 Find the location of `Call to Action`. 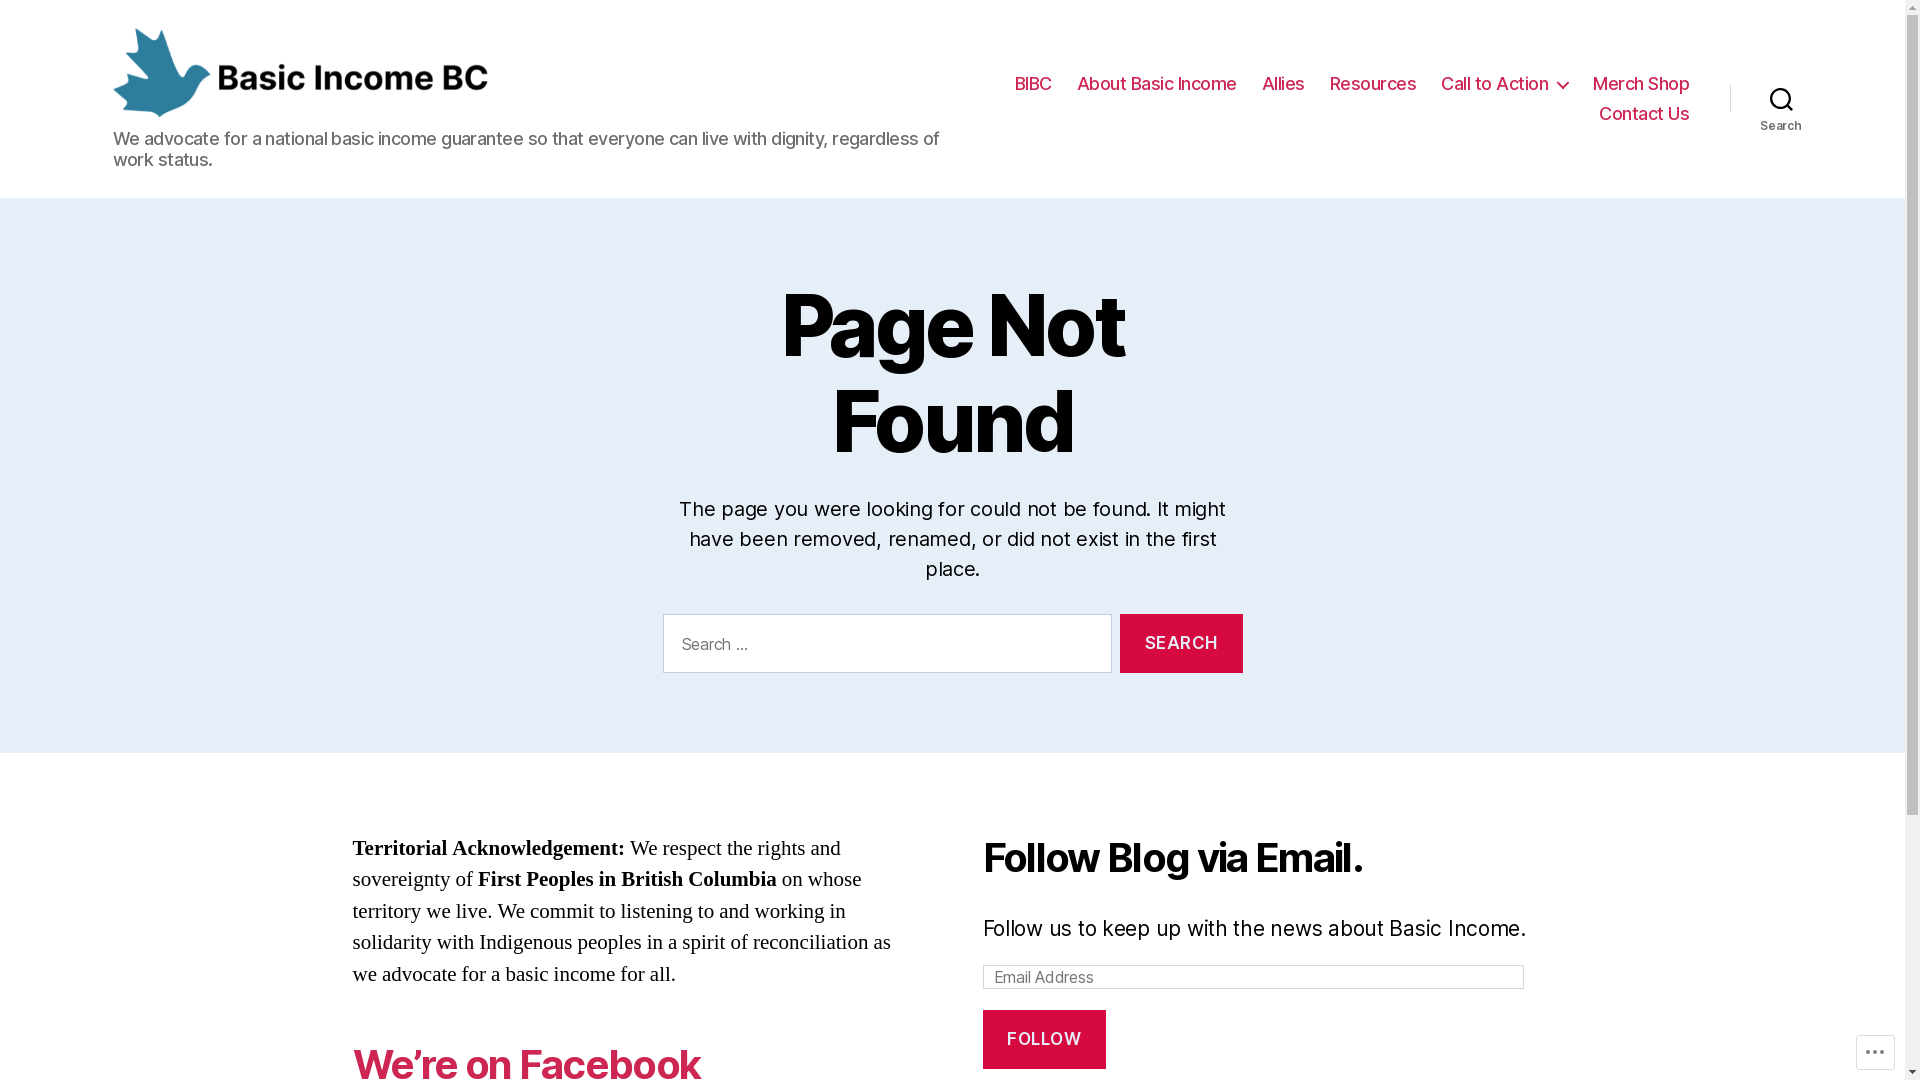

Call to Action is located at coordinates (1504, 84).